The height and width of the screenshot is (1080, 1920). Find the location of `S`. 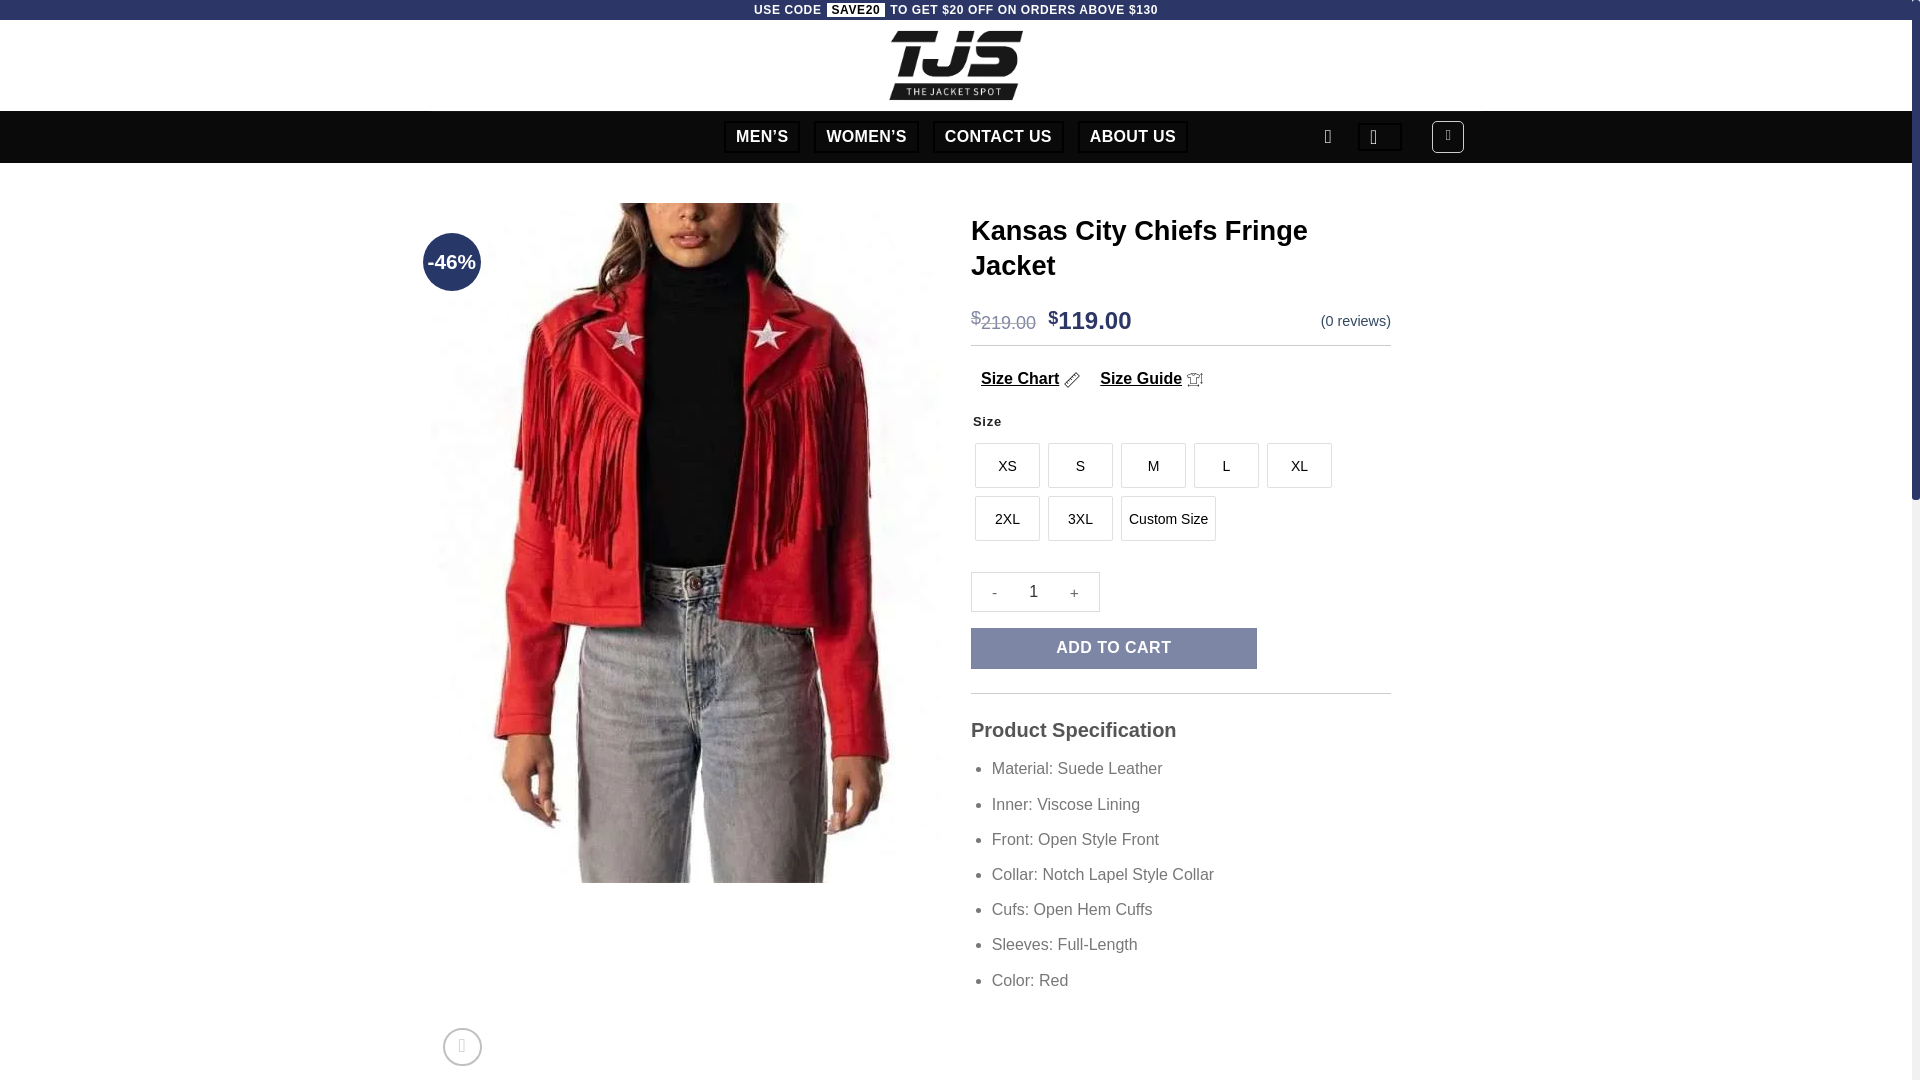

S is located at coordinates (1080, 465).